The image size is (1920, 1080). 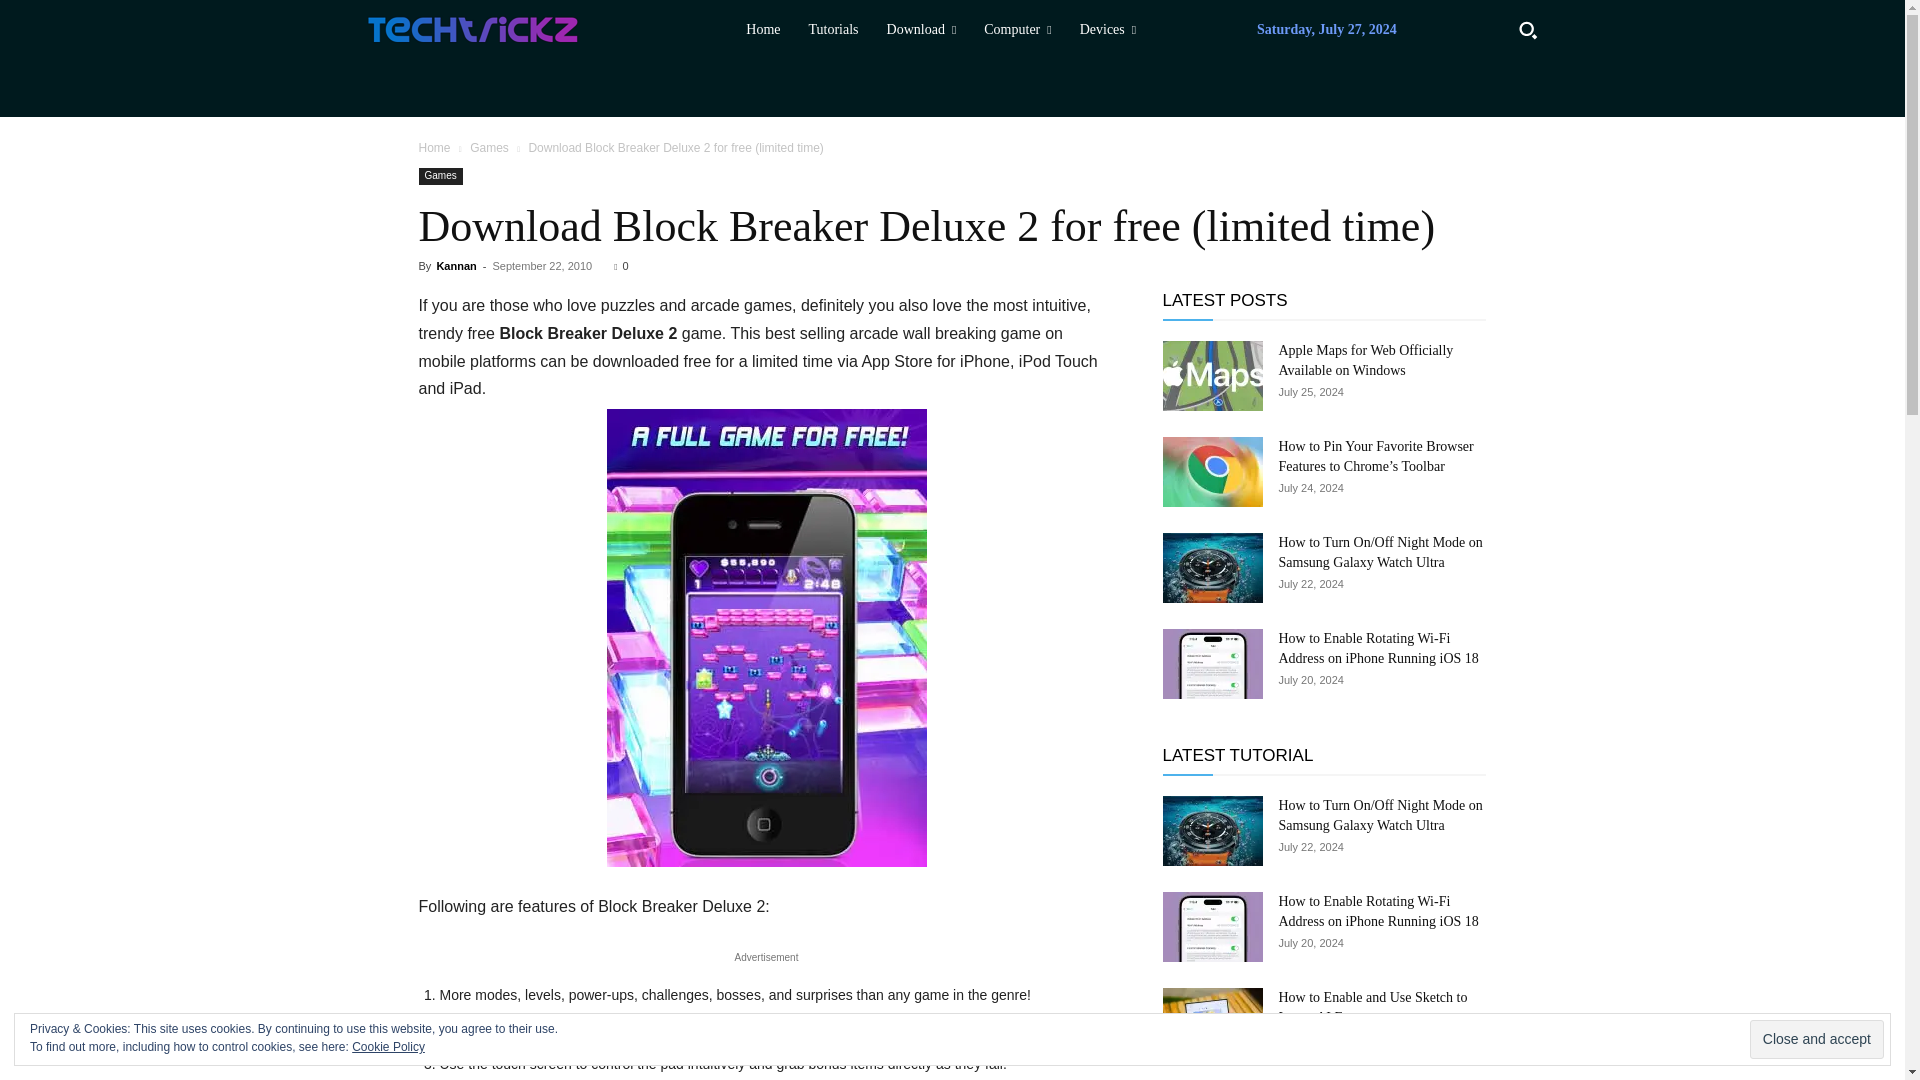 I want to click on Devices, so click(x=1108, y=30).